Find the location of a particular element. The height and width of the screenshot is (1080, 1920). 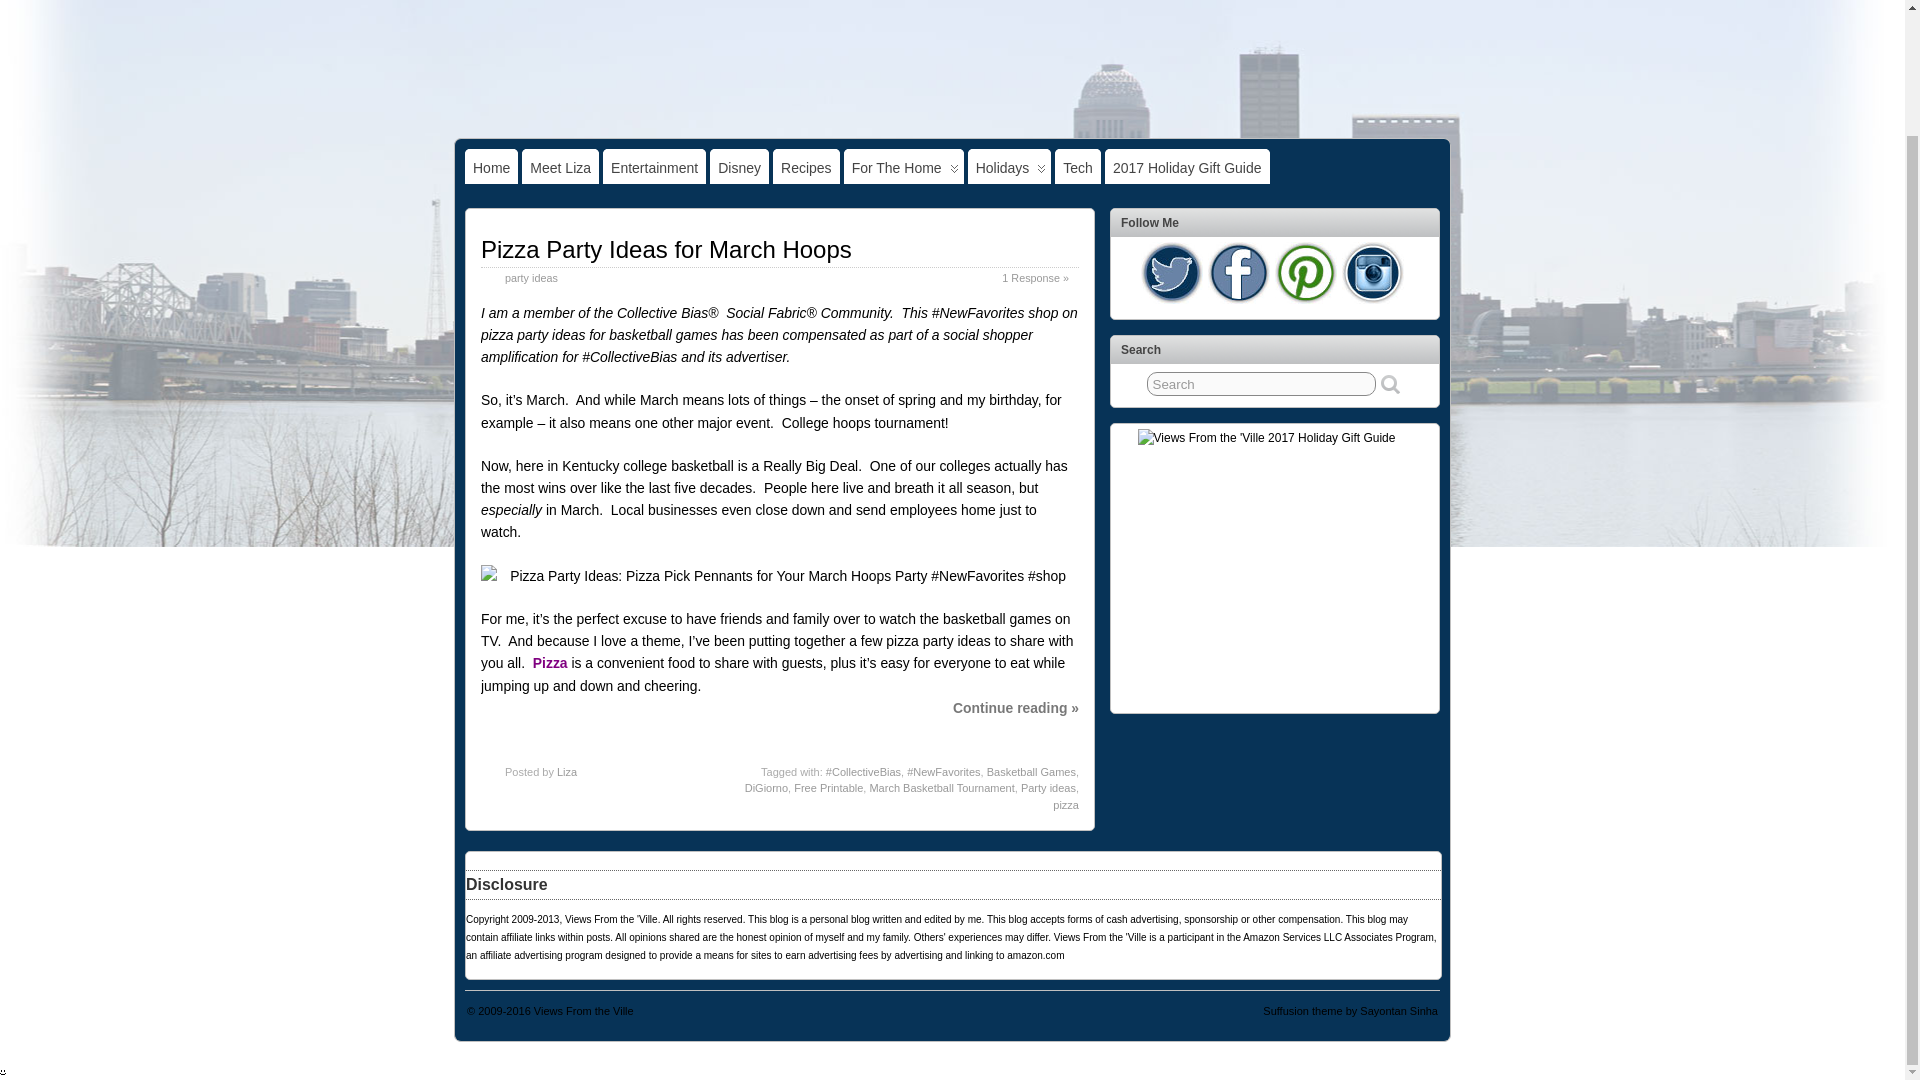

Recipes is located at coordinates (806, 166).